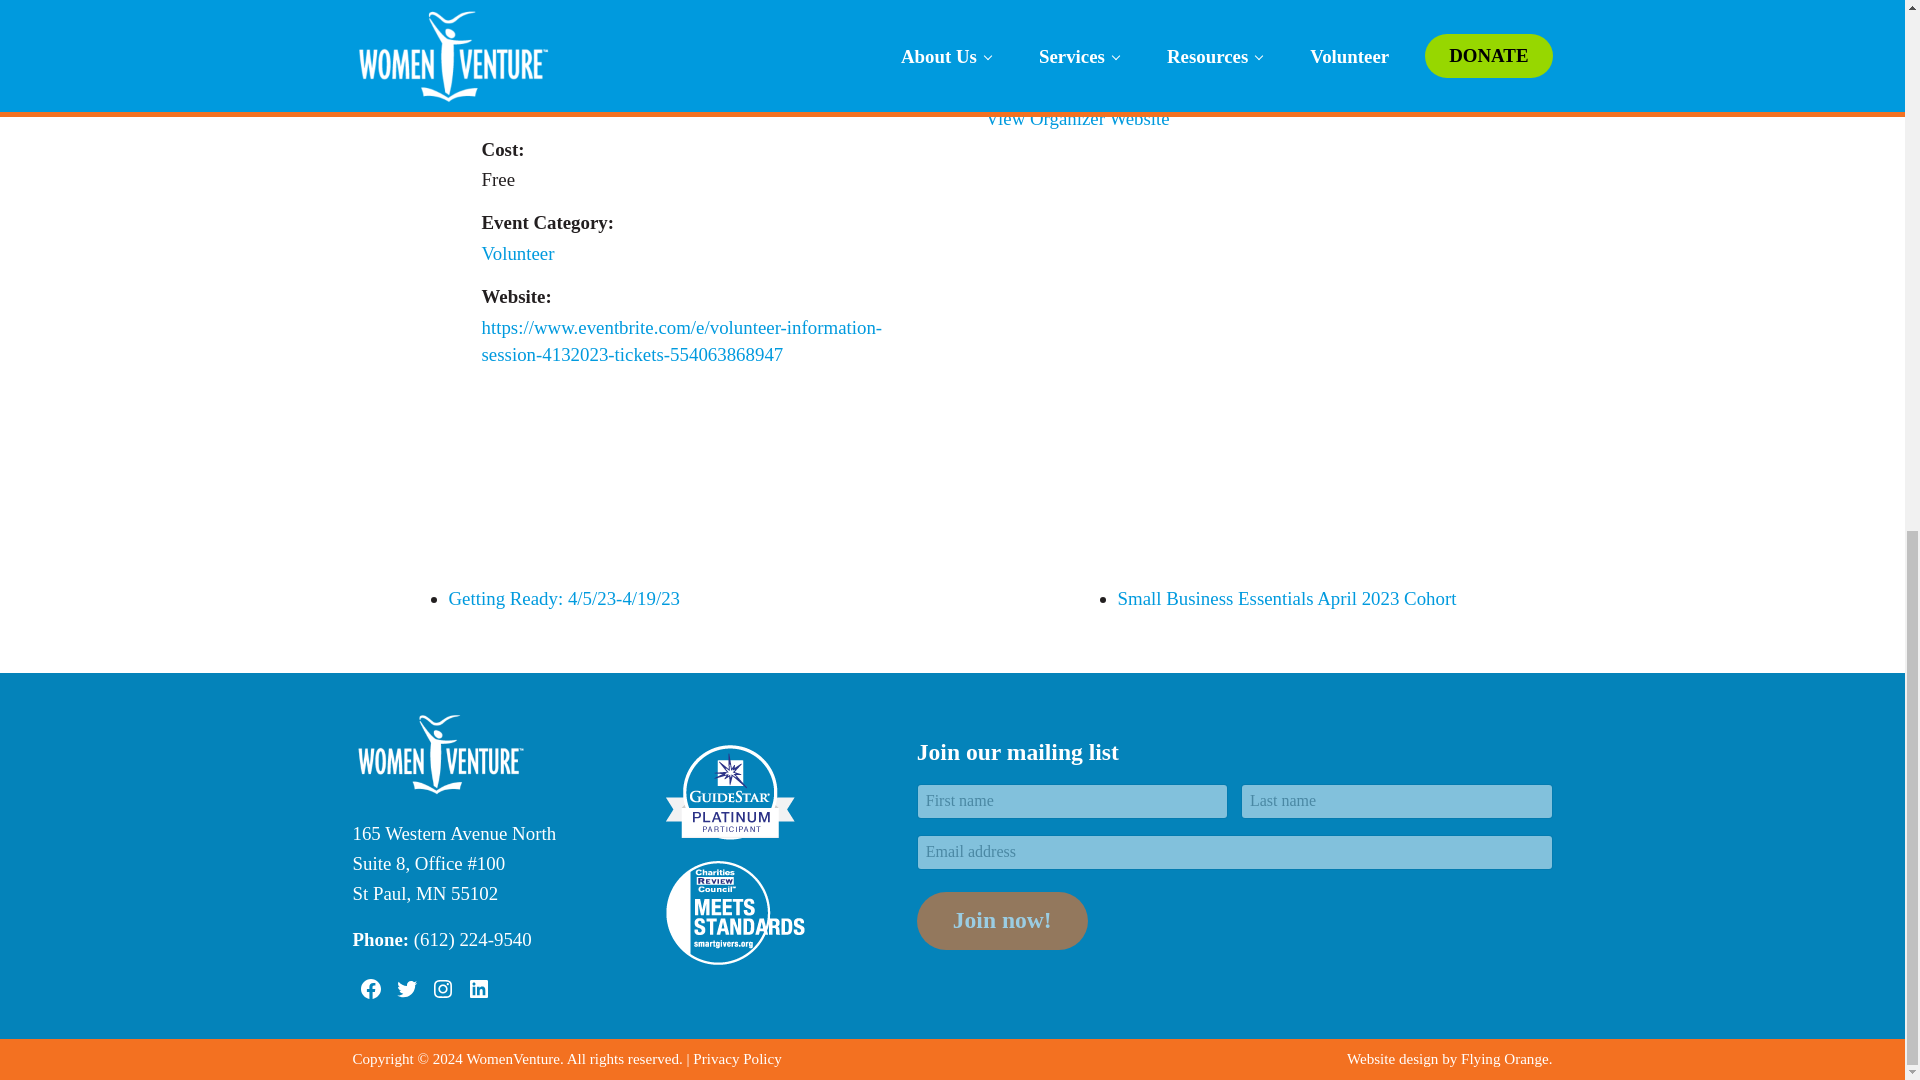 The width and height of the screenshot is (1920, 1080). I want to click on 2023-04-13, so click(537, 32).